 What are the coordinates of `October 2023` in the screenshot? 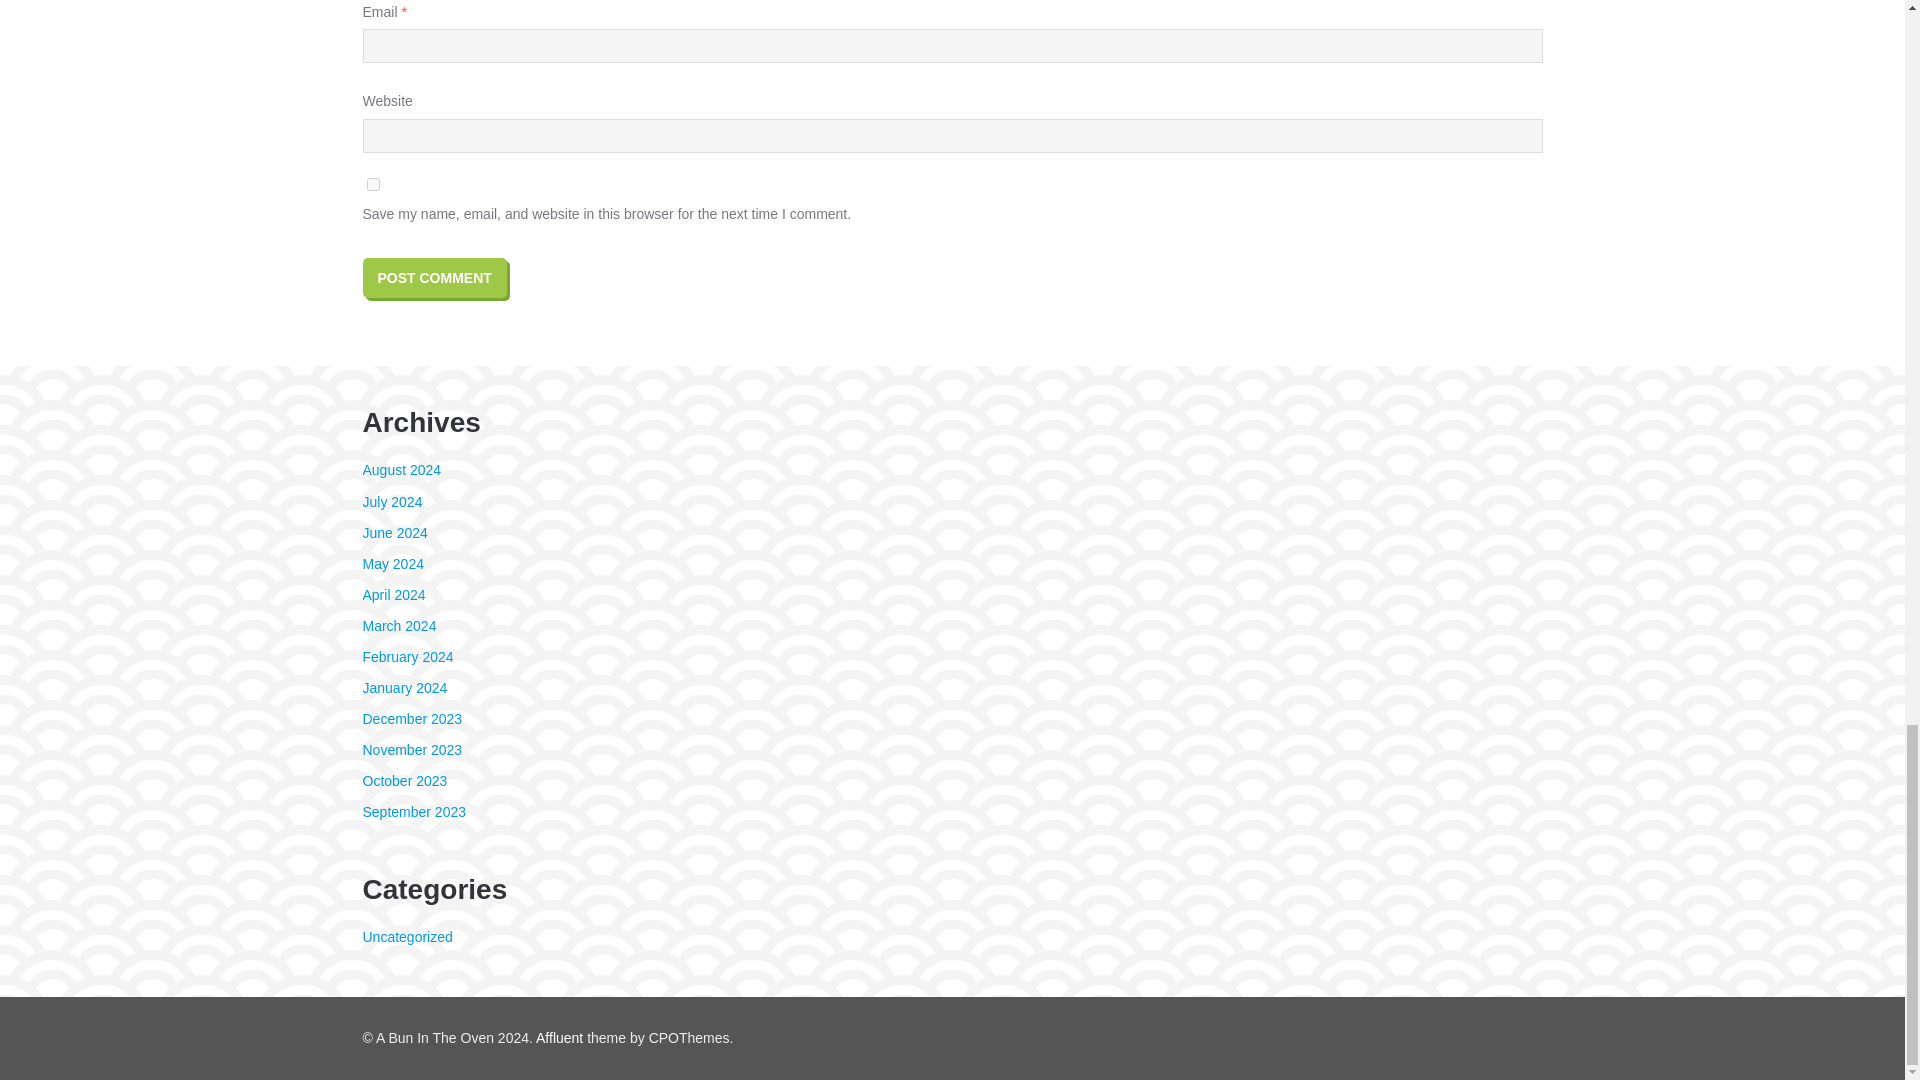 It's located at (404, 781).